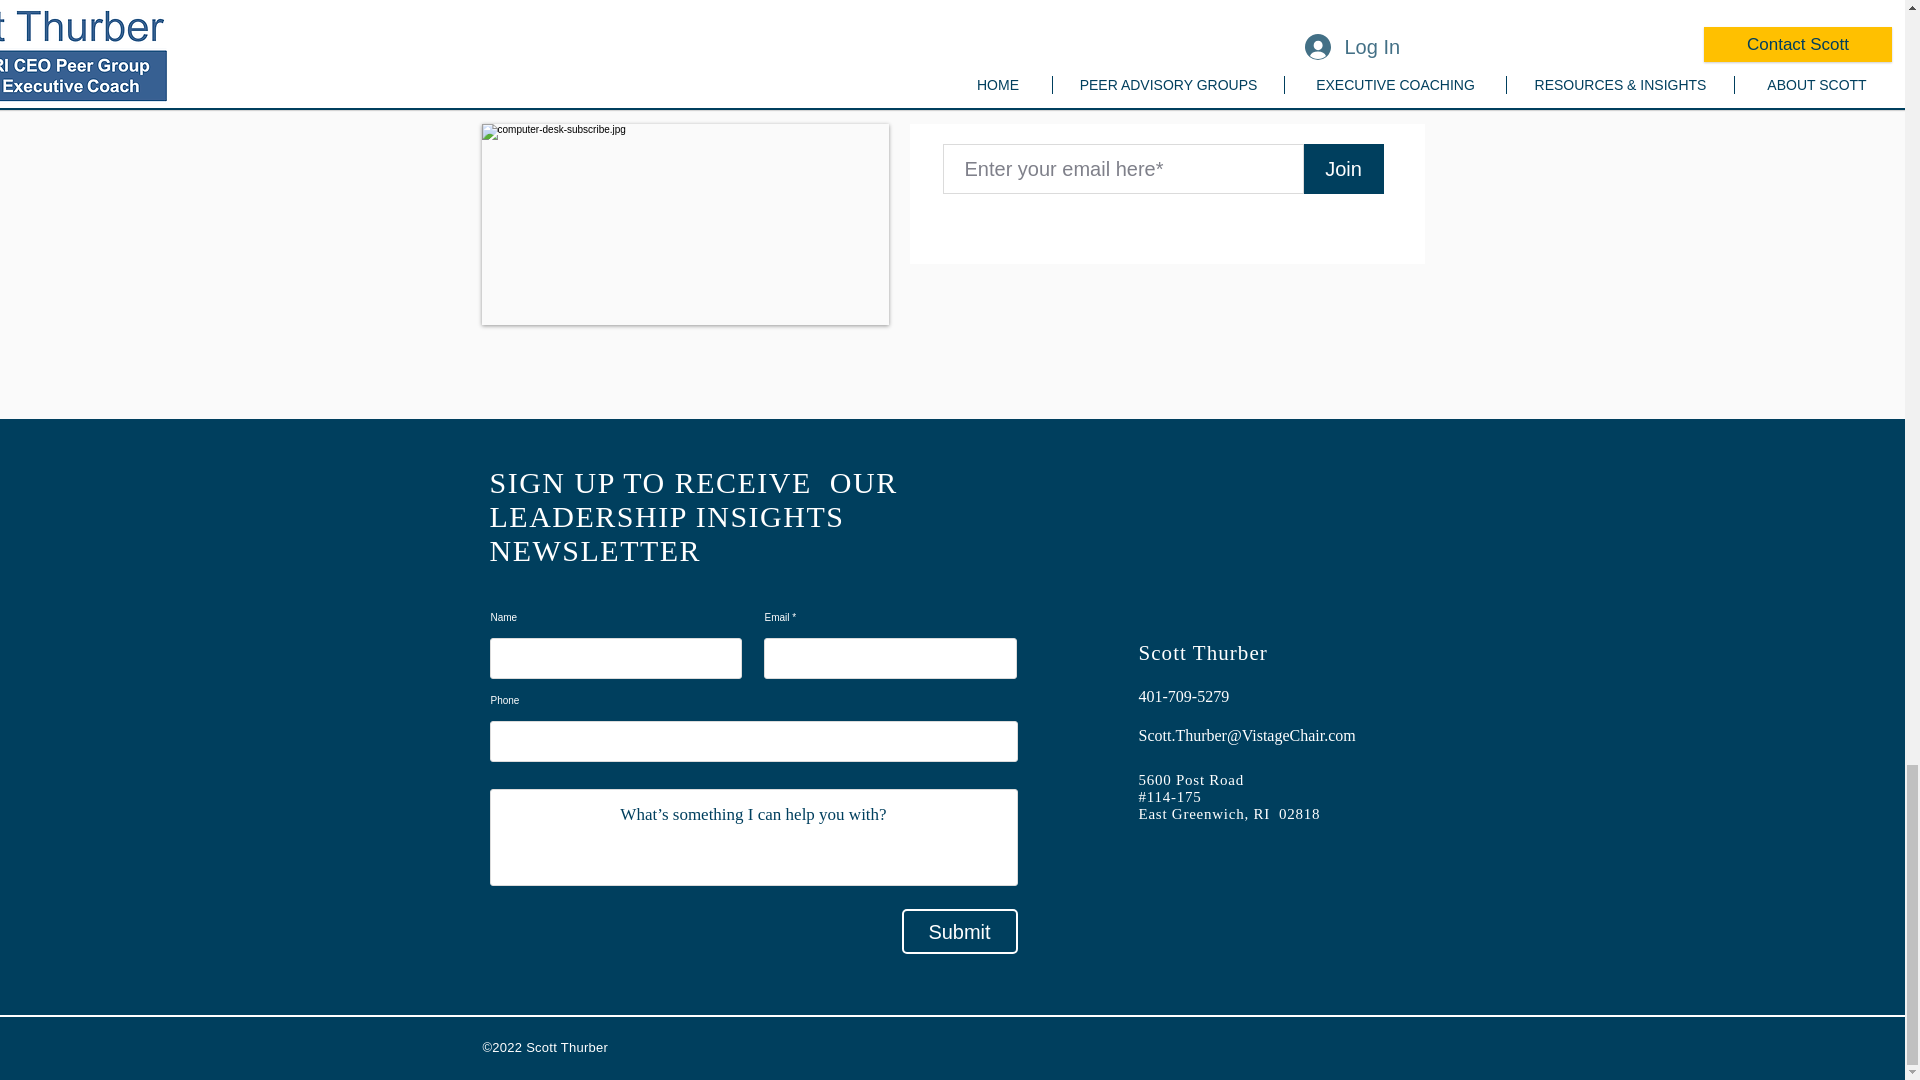 The image size is (1920, 1080). Describe the element at coordinates (1218, 696) in the screenshot. I see `401-709-5279` at that location.